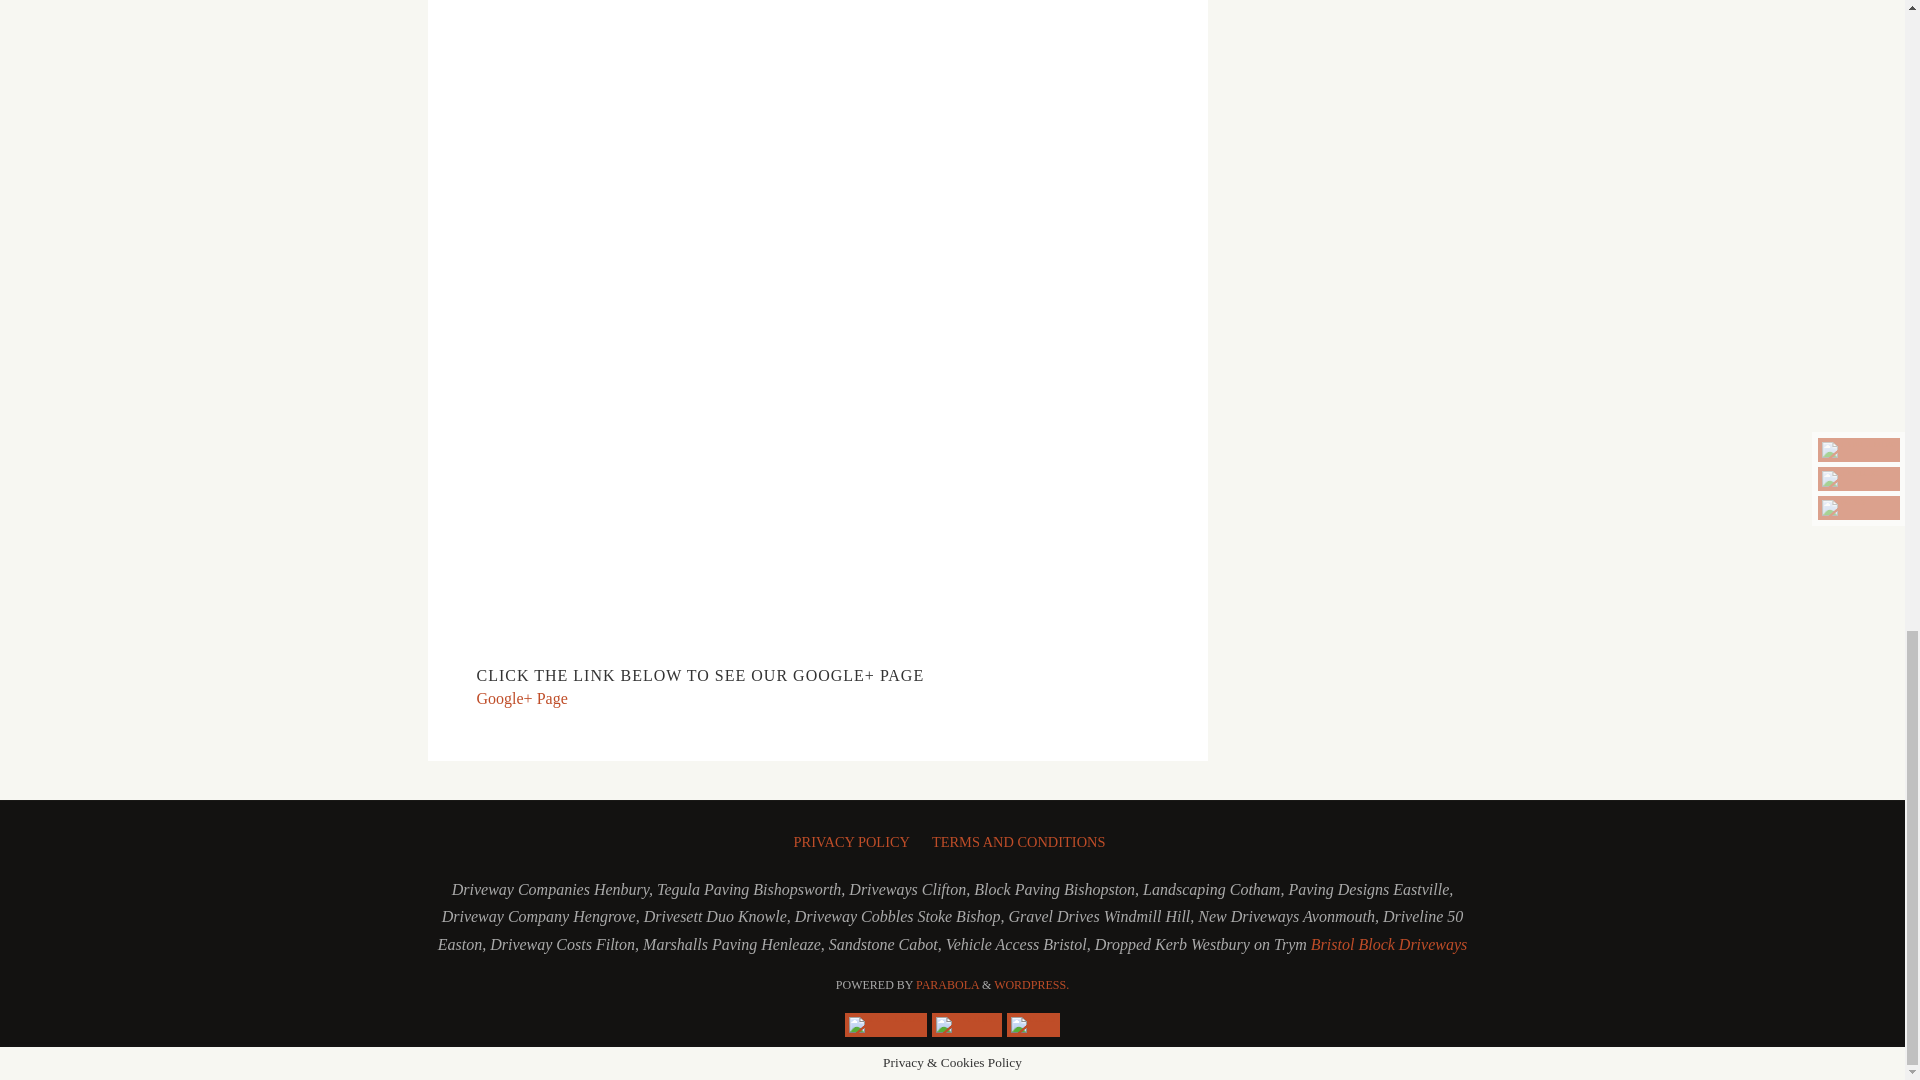  I want to click on Bristol Block Driveways, so click(1388, 944).